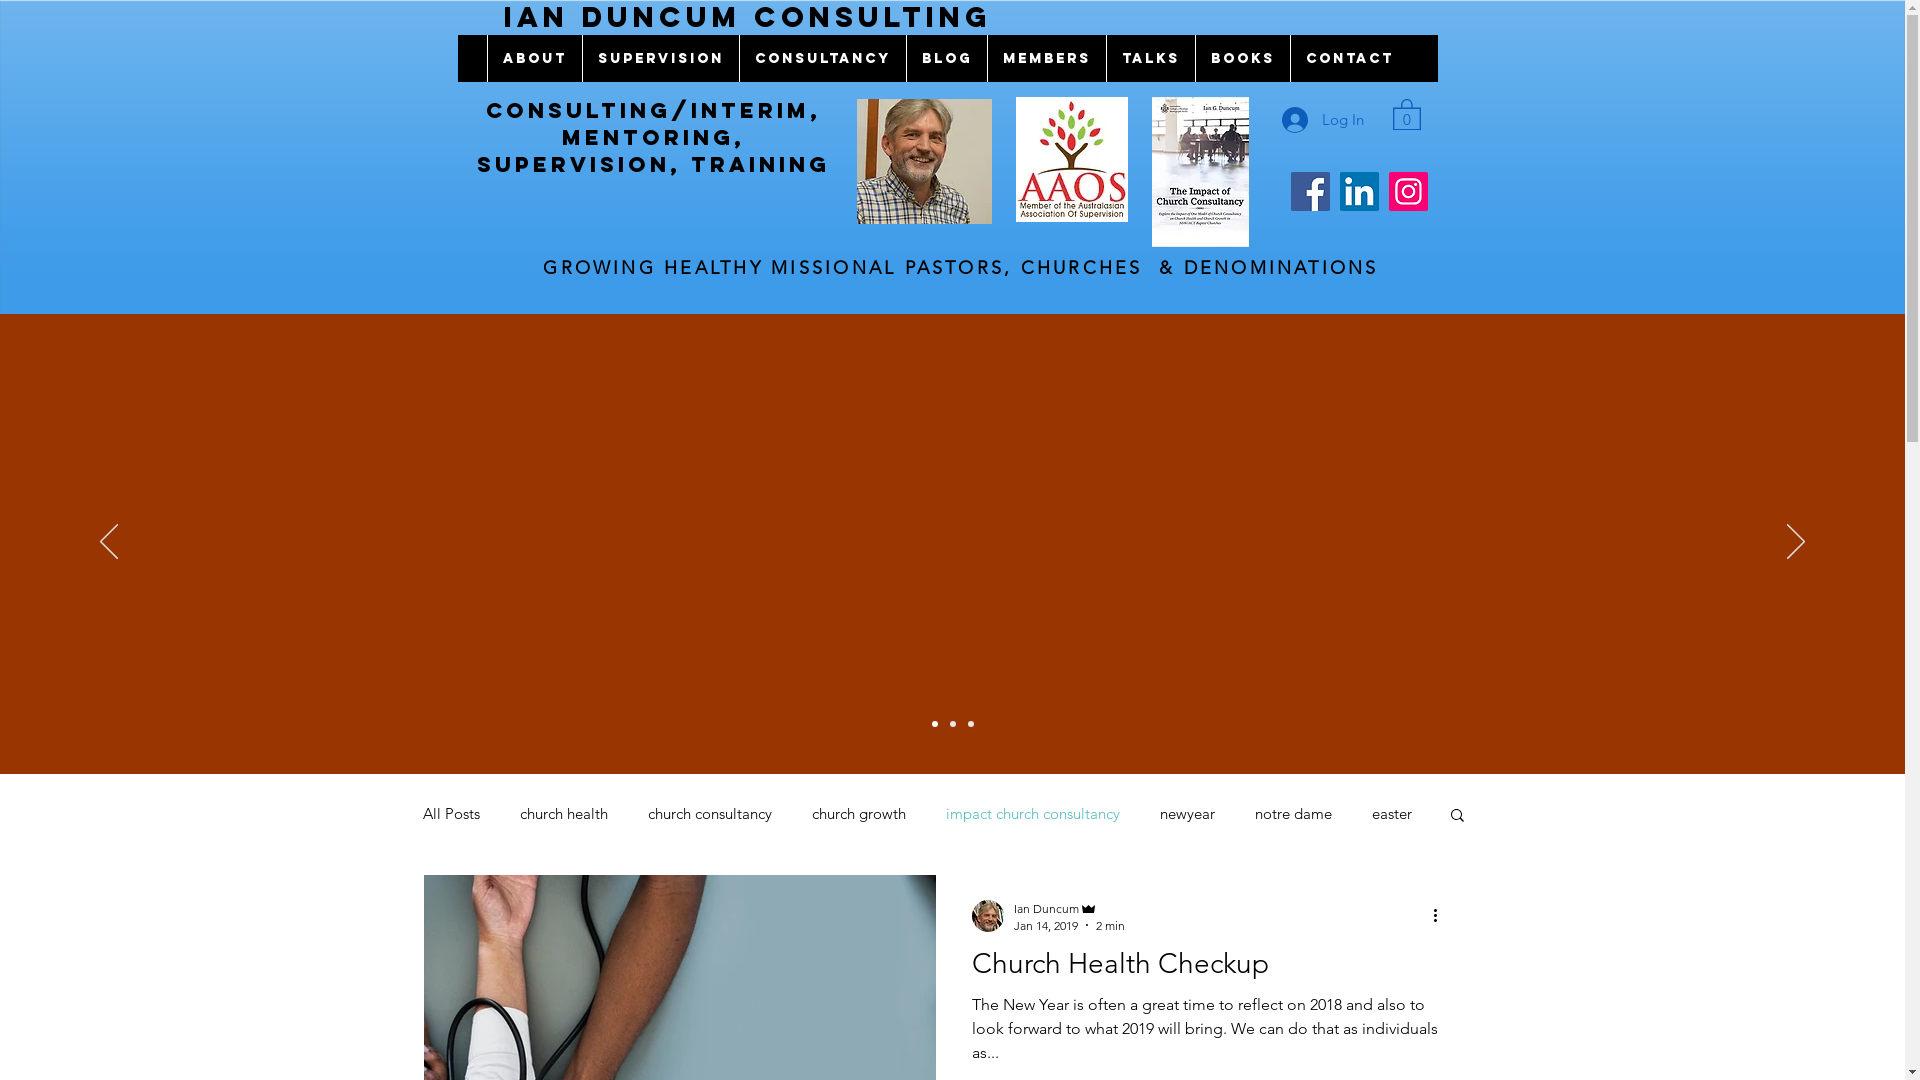 This screenshot has height=1080, width=1920. What do you see at coordinates (450, 814) in the screenshot?
I see `All Posts` at bounding box center [450, 814].